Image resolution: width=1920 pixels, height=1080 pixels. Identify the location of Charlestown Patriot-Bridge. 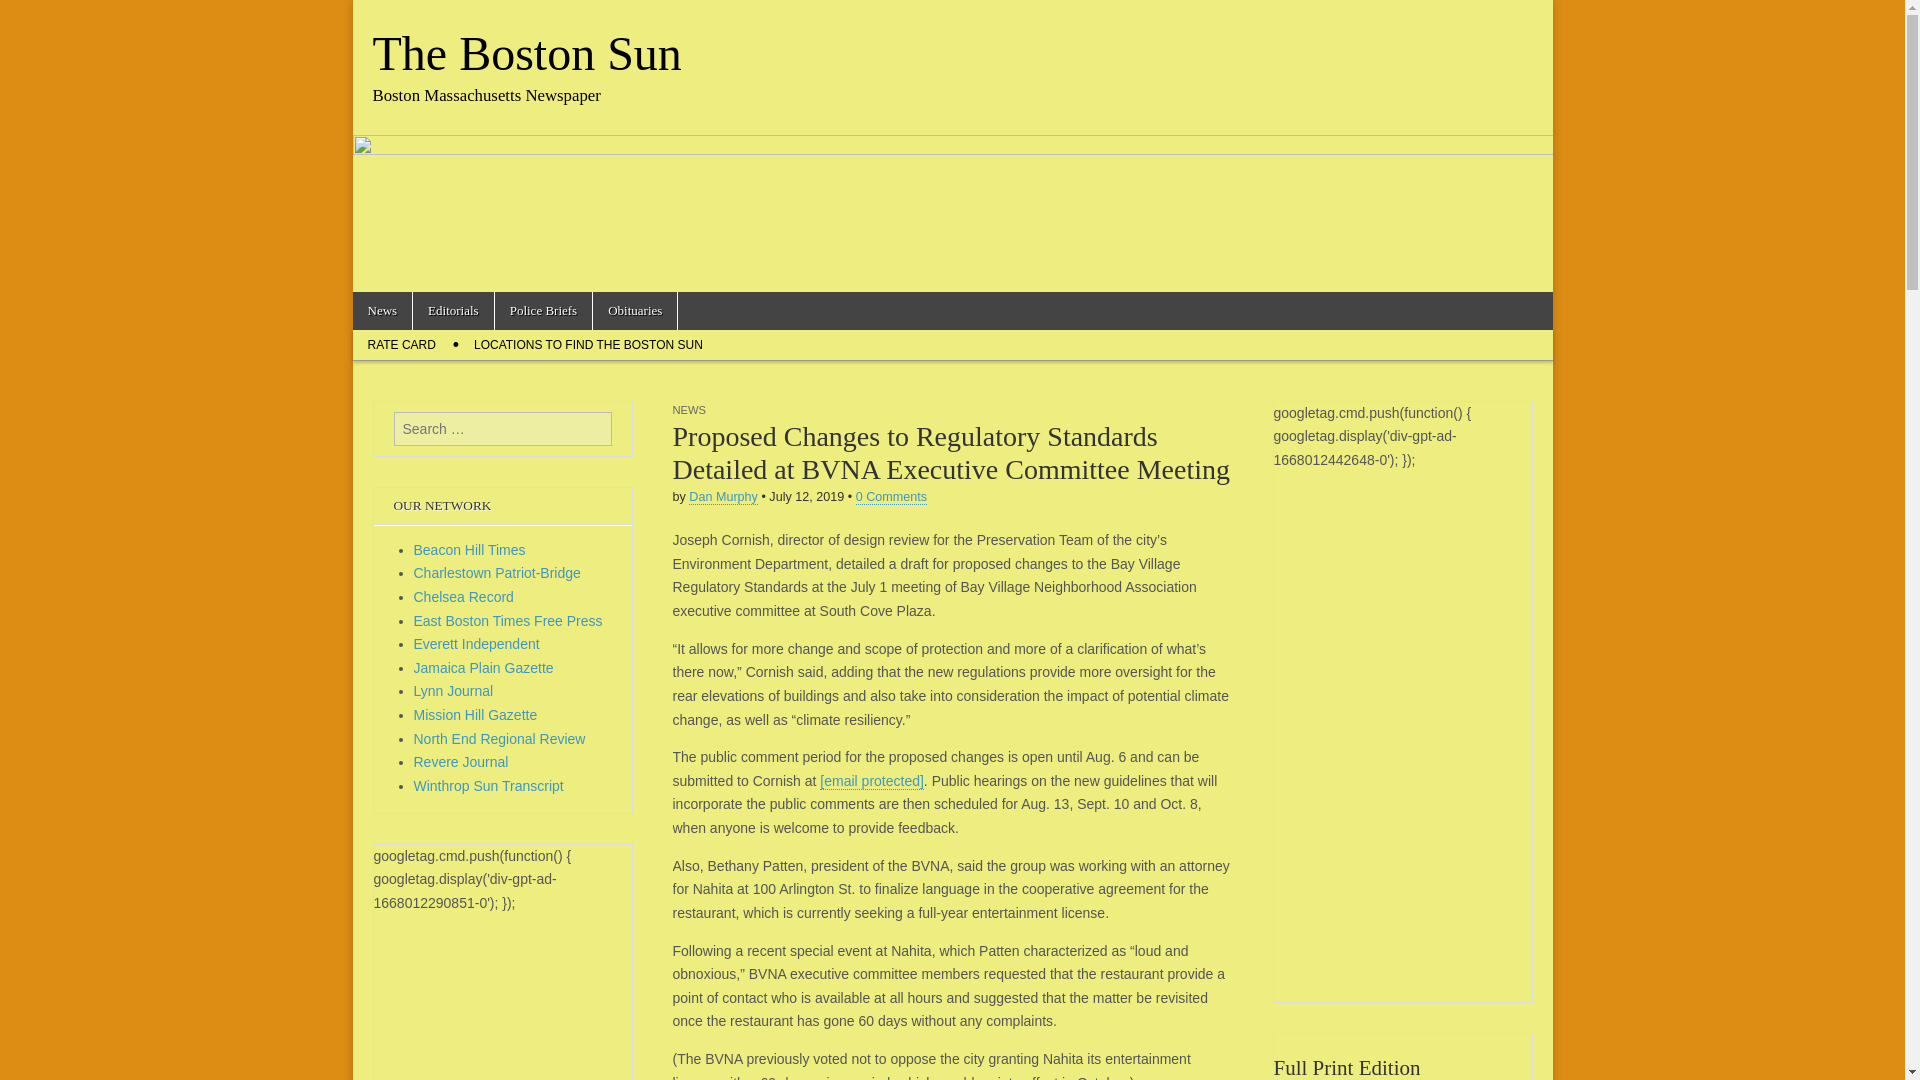
(498, 572).